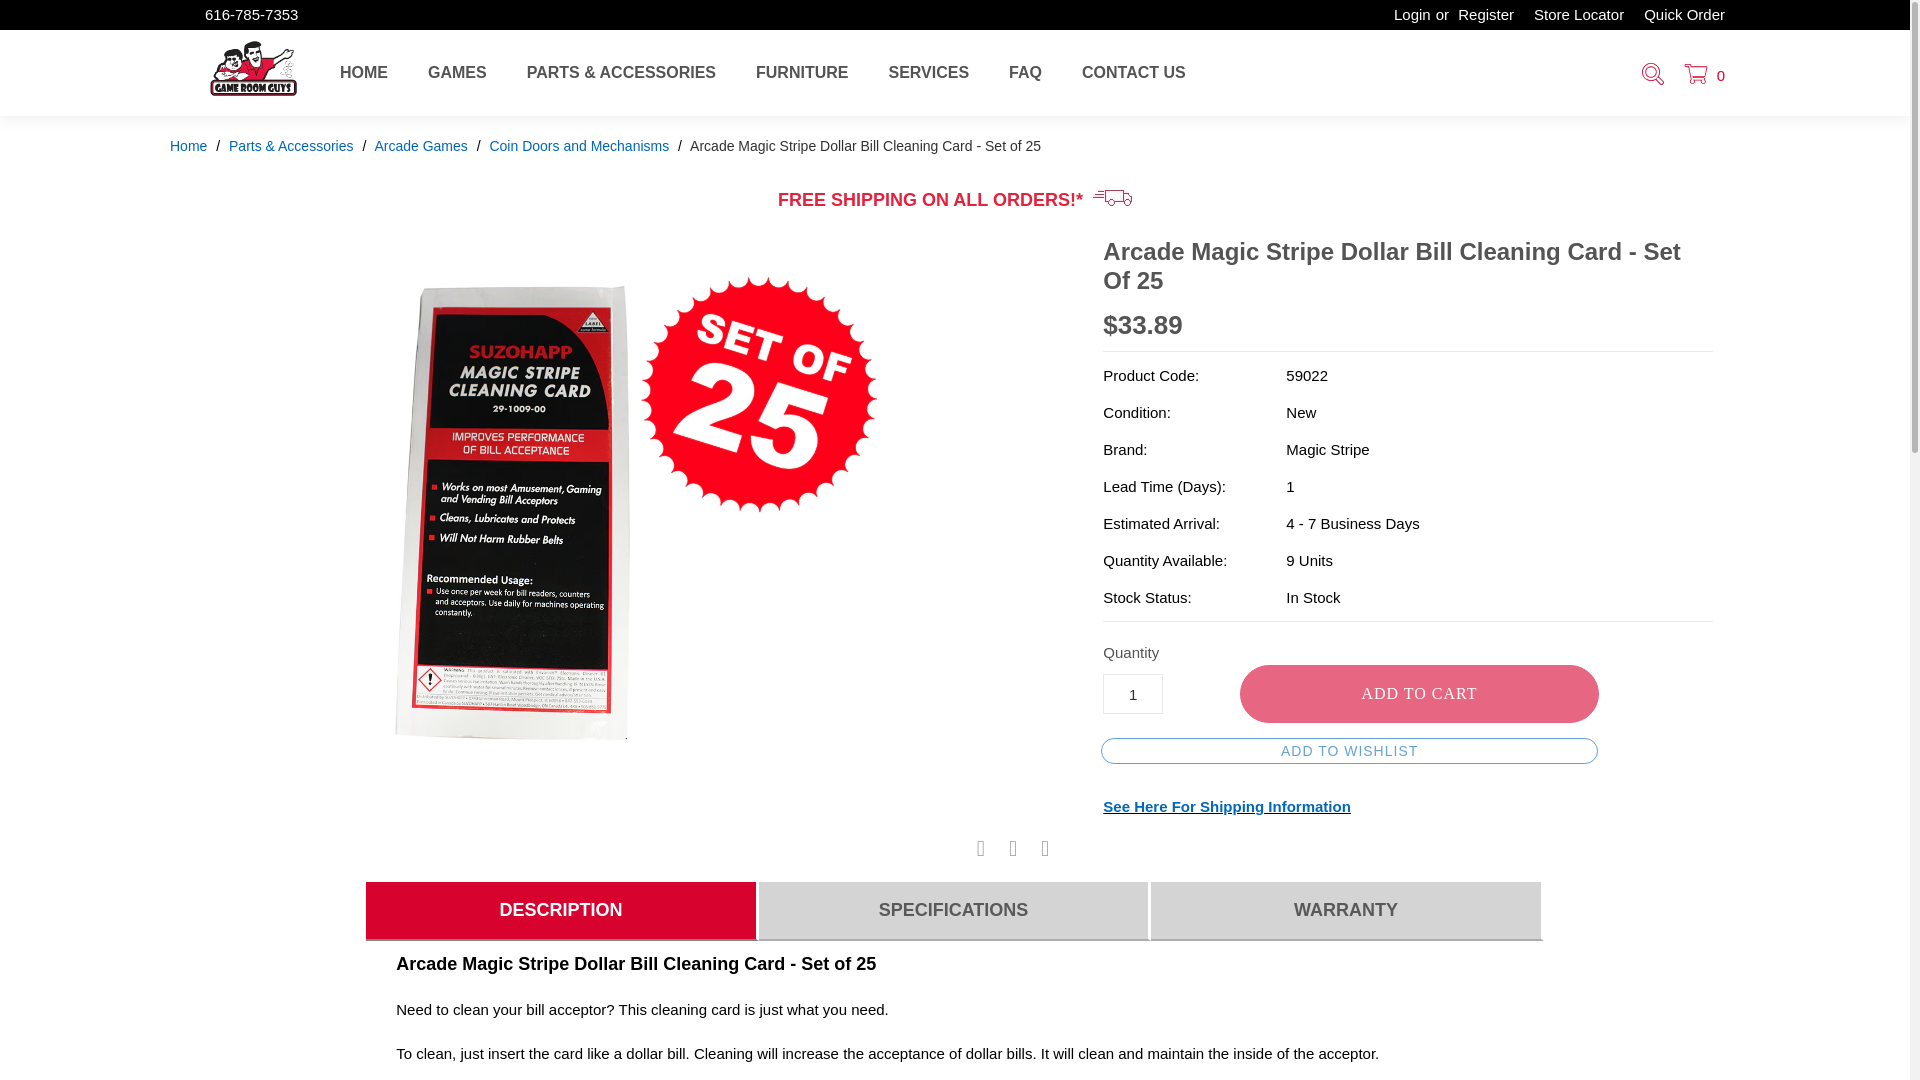 The height and width of the screenshot is (1080, 1920). Describe the element at coordinates (255, 104) in the screenshot. I see `Game Room Guys SCS` at that location.